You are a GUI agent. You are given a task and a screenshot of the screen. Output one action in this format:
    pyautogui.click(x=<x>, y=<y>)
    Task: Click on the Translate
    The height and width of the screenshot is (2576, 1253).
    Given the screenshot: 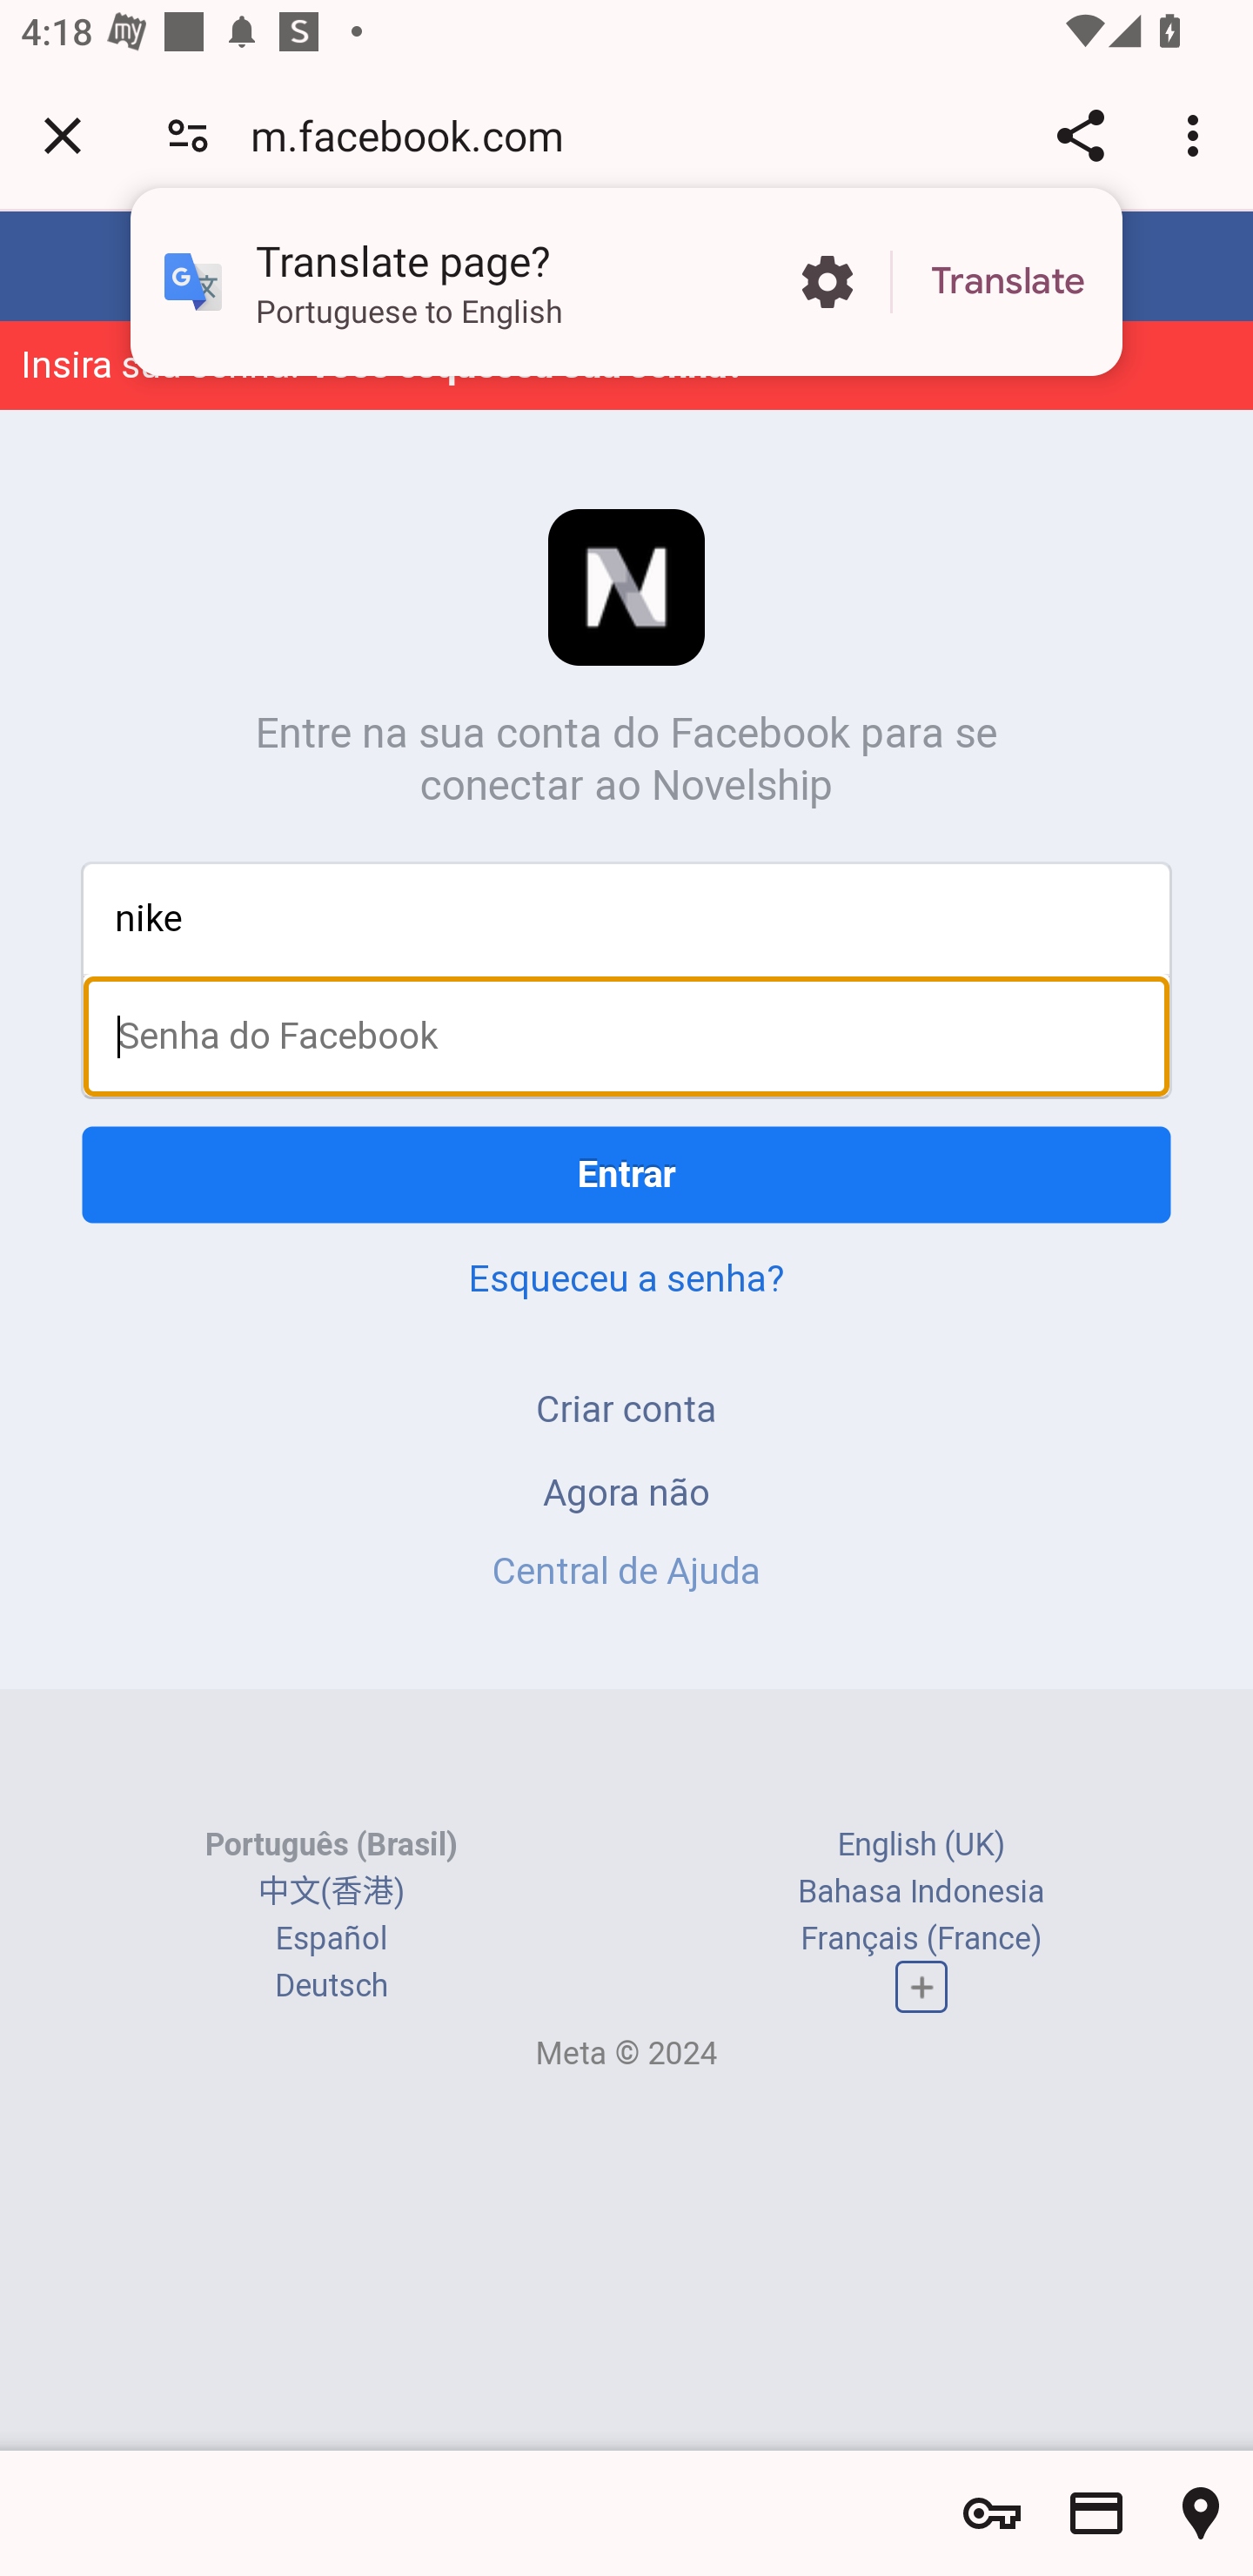 What is the action you would take?
    pyautogui.click(x=1008, y=282)
    